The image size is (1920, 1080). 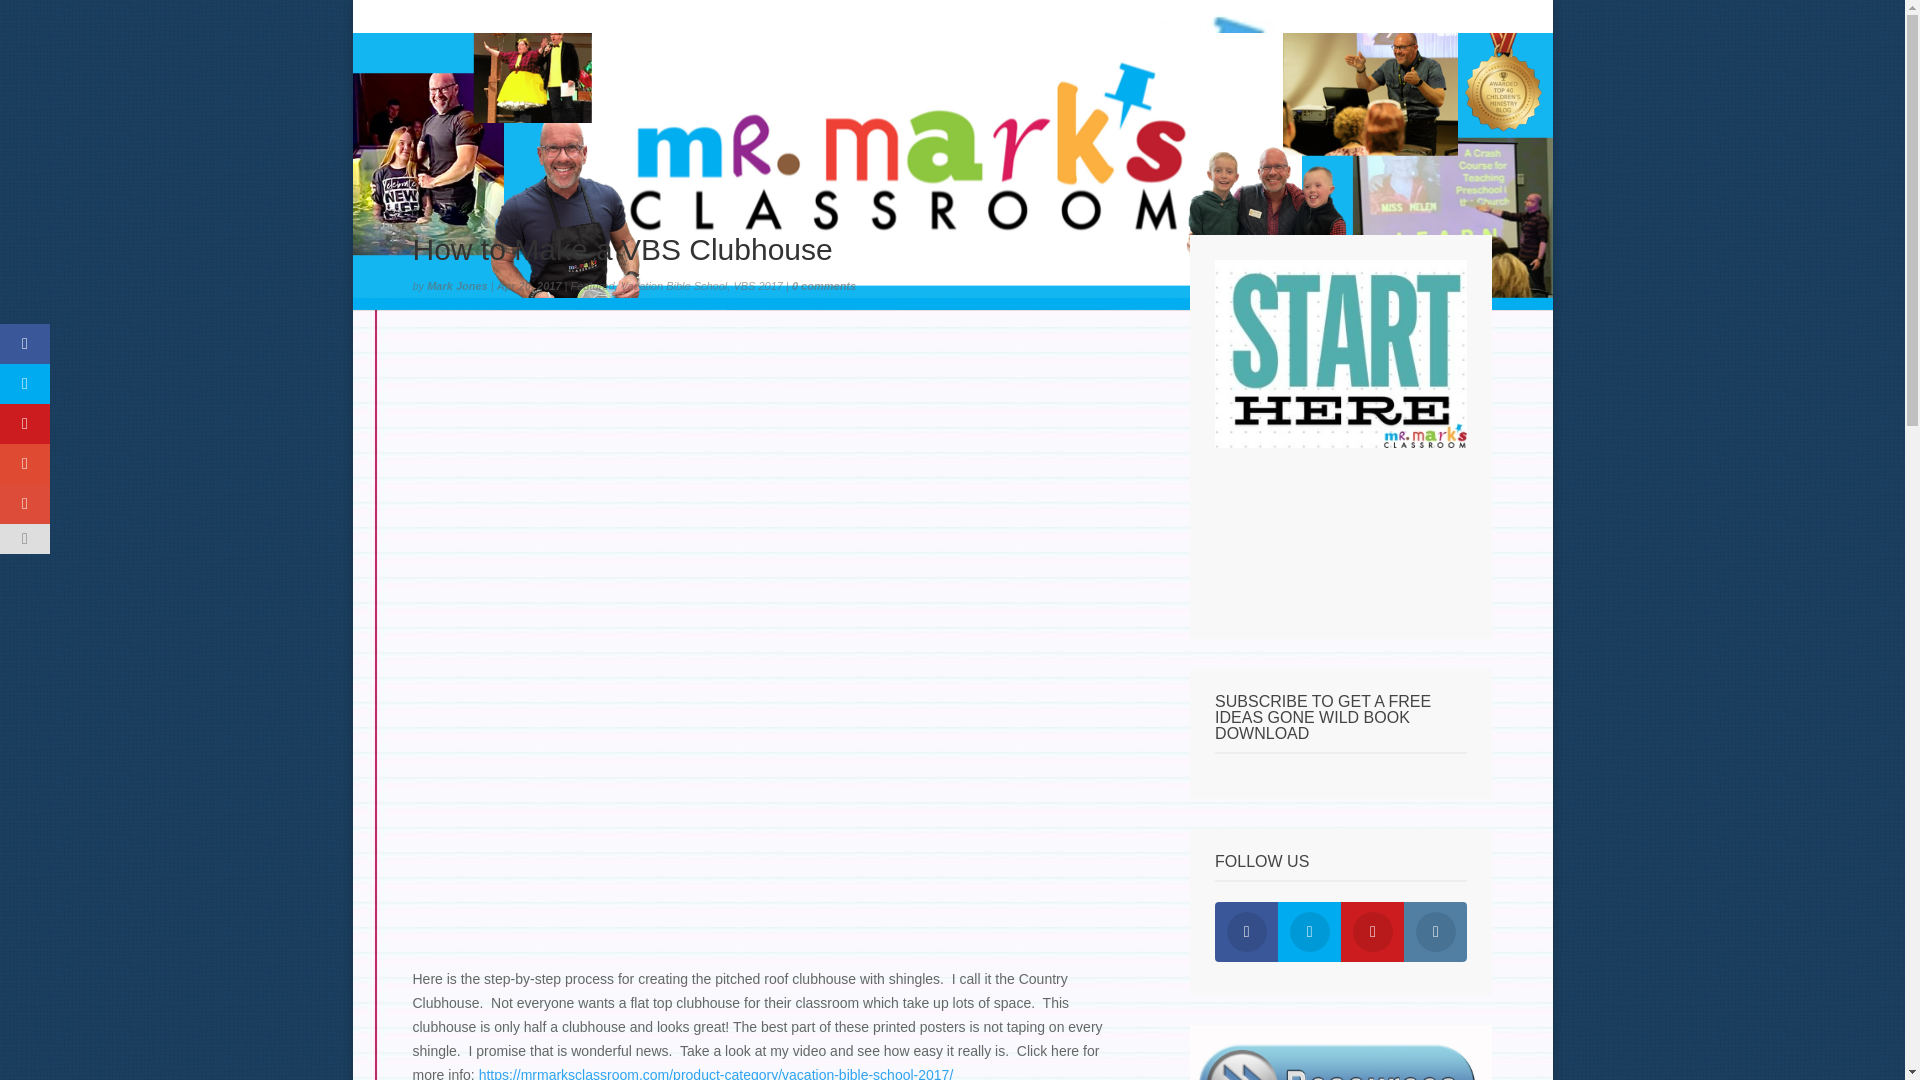 I want to click on Posts by Mark Jones, so click(x=456, y=285).